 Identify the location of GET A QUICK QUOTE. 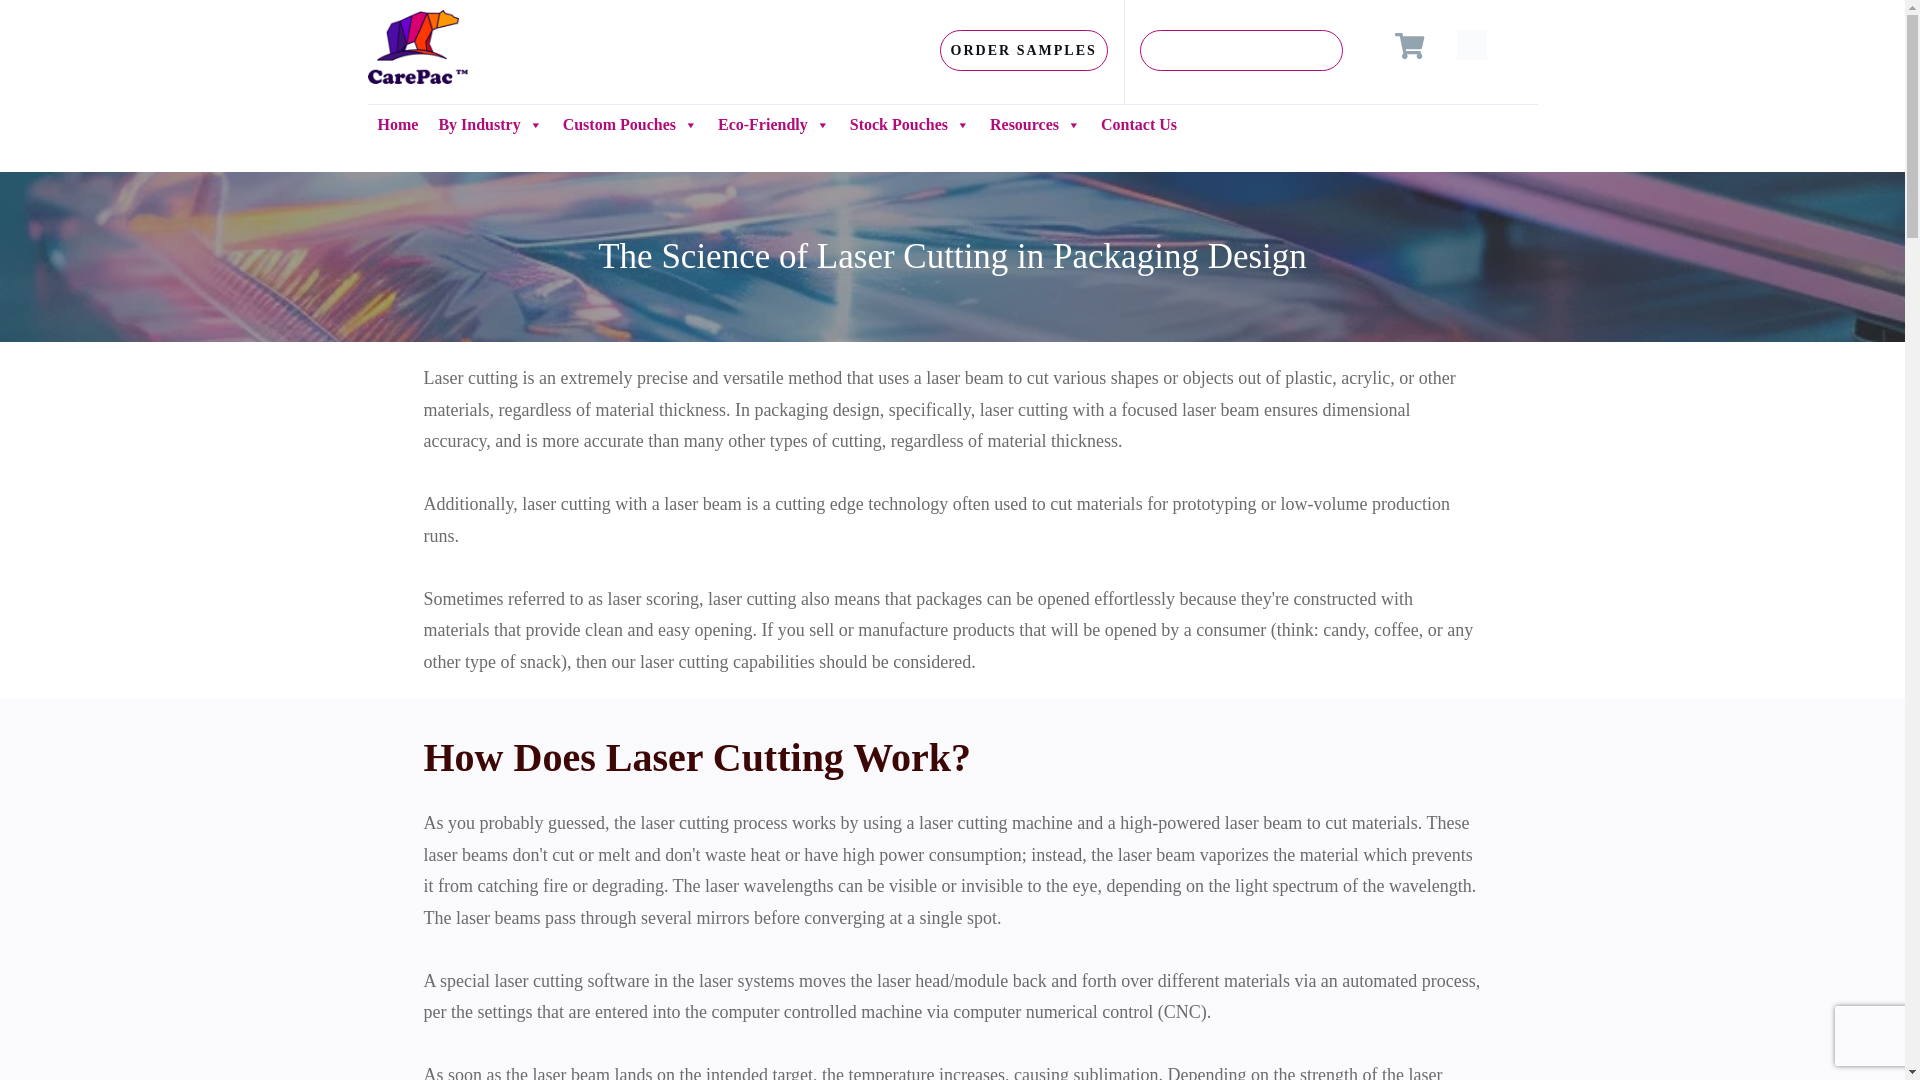
(1241, 50).